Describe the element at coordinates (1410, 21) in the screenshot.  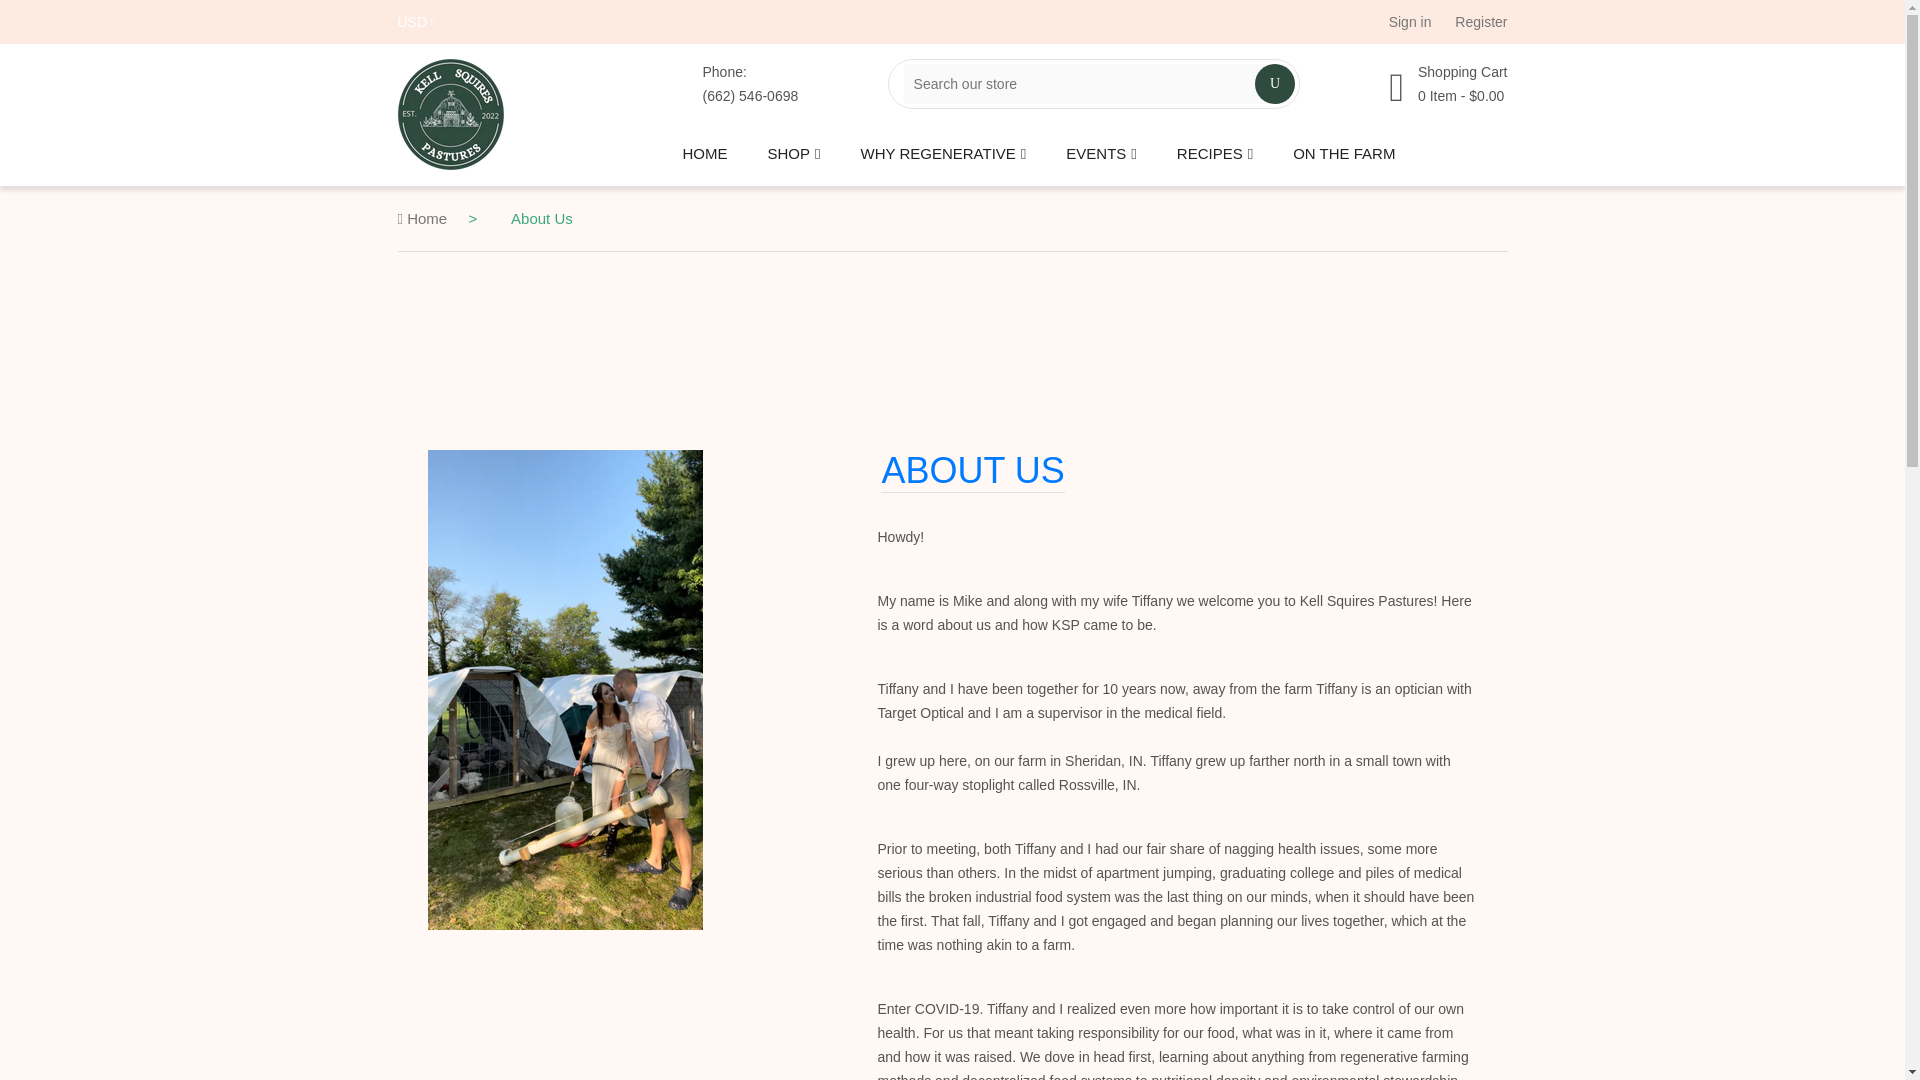
I see `Sign in` at that location.